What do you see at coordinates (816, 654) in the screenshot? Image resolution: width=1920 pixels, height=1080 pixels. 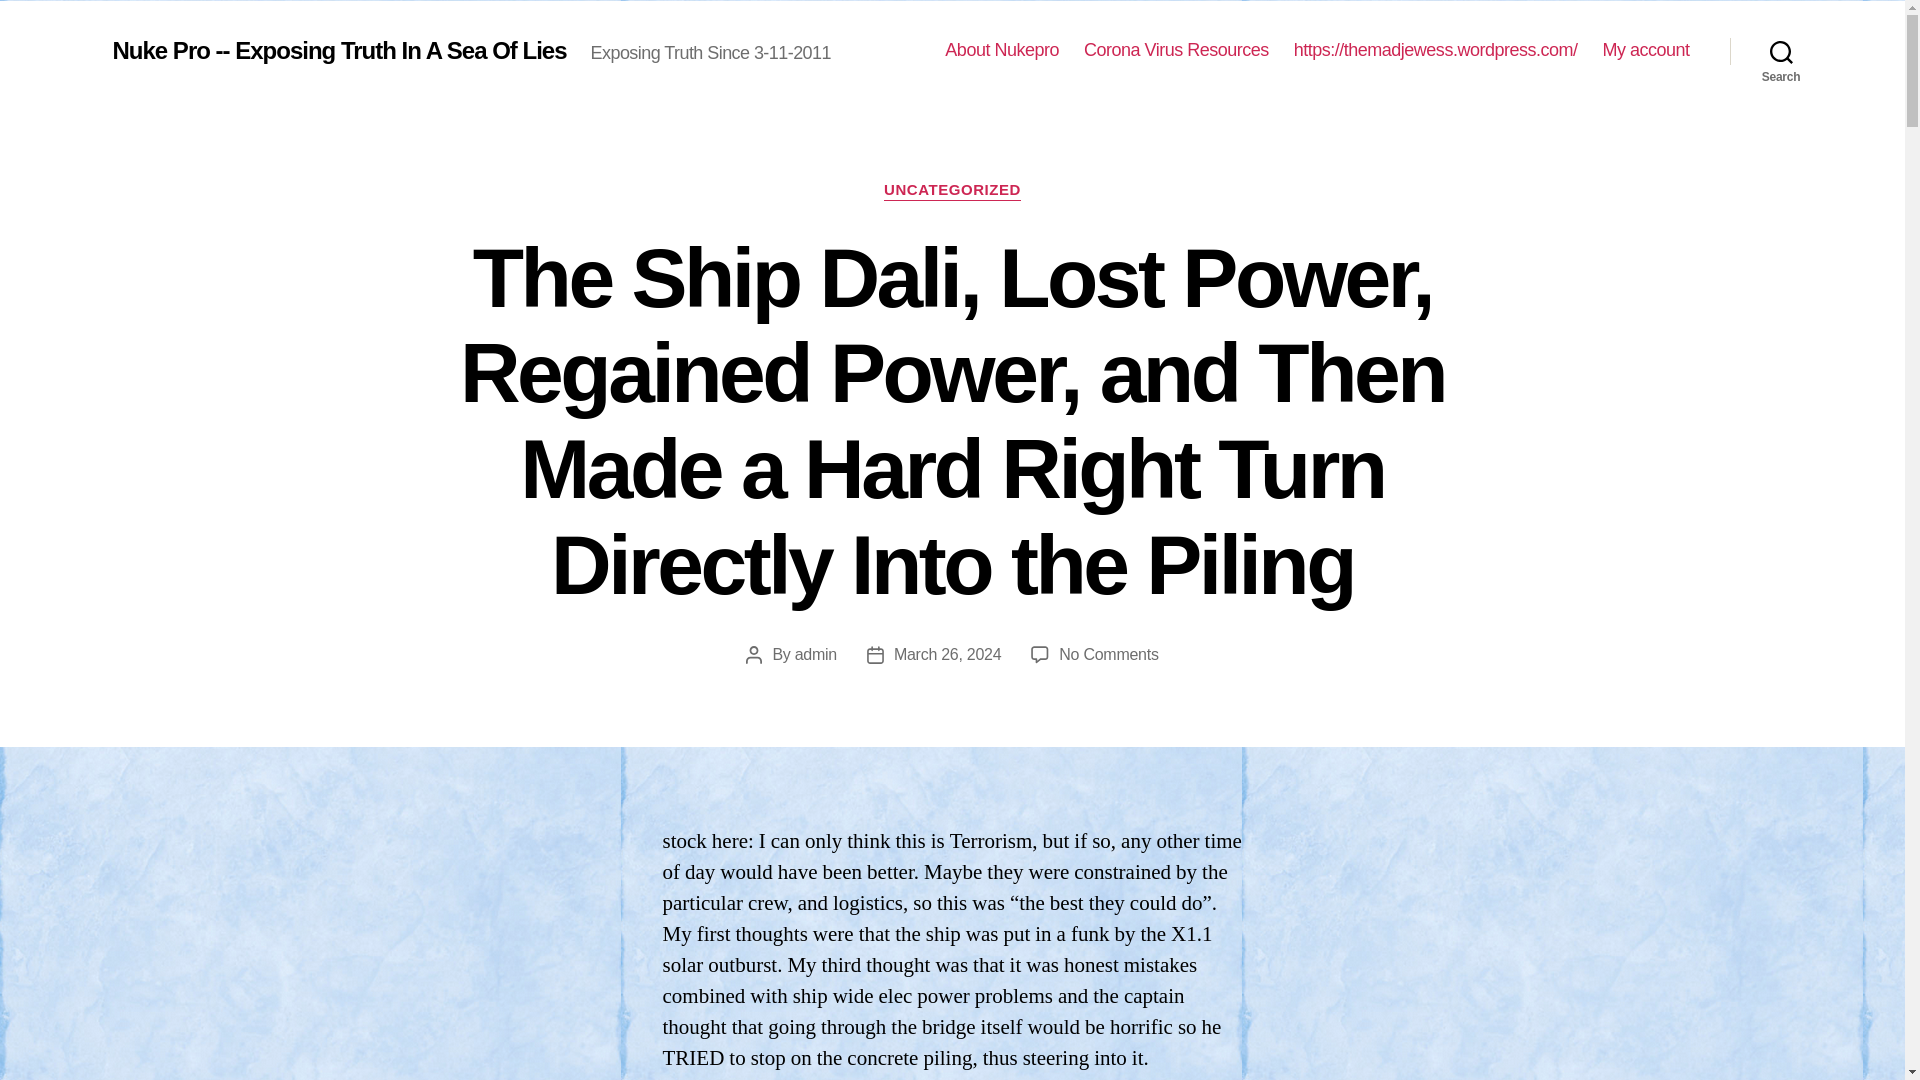 I see `admin` at bounding box center [816, 654].